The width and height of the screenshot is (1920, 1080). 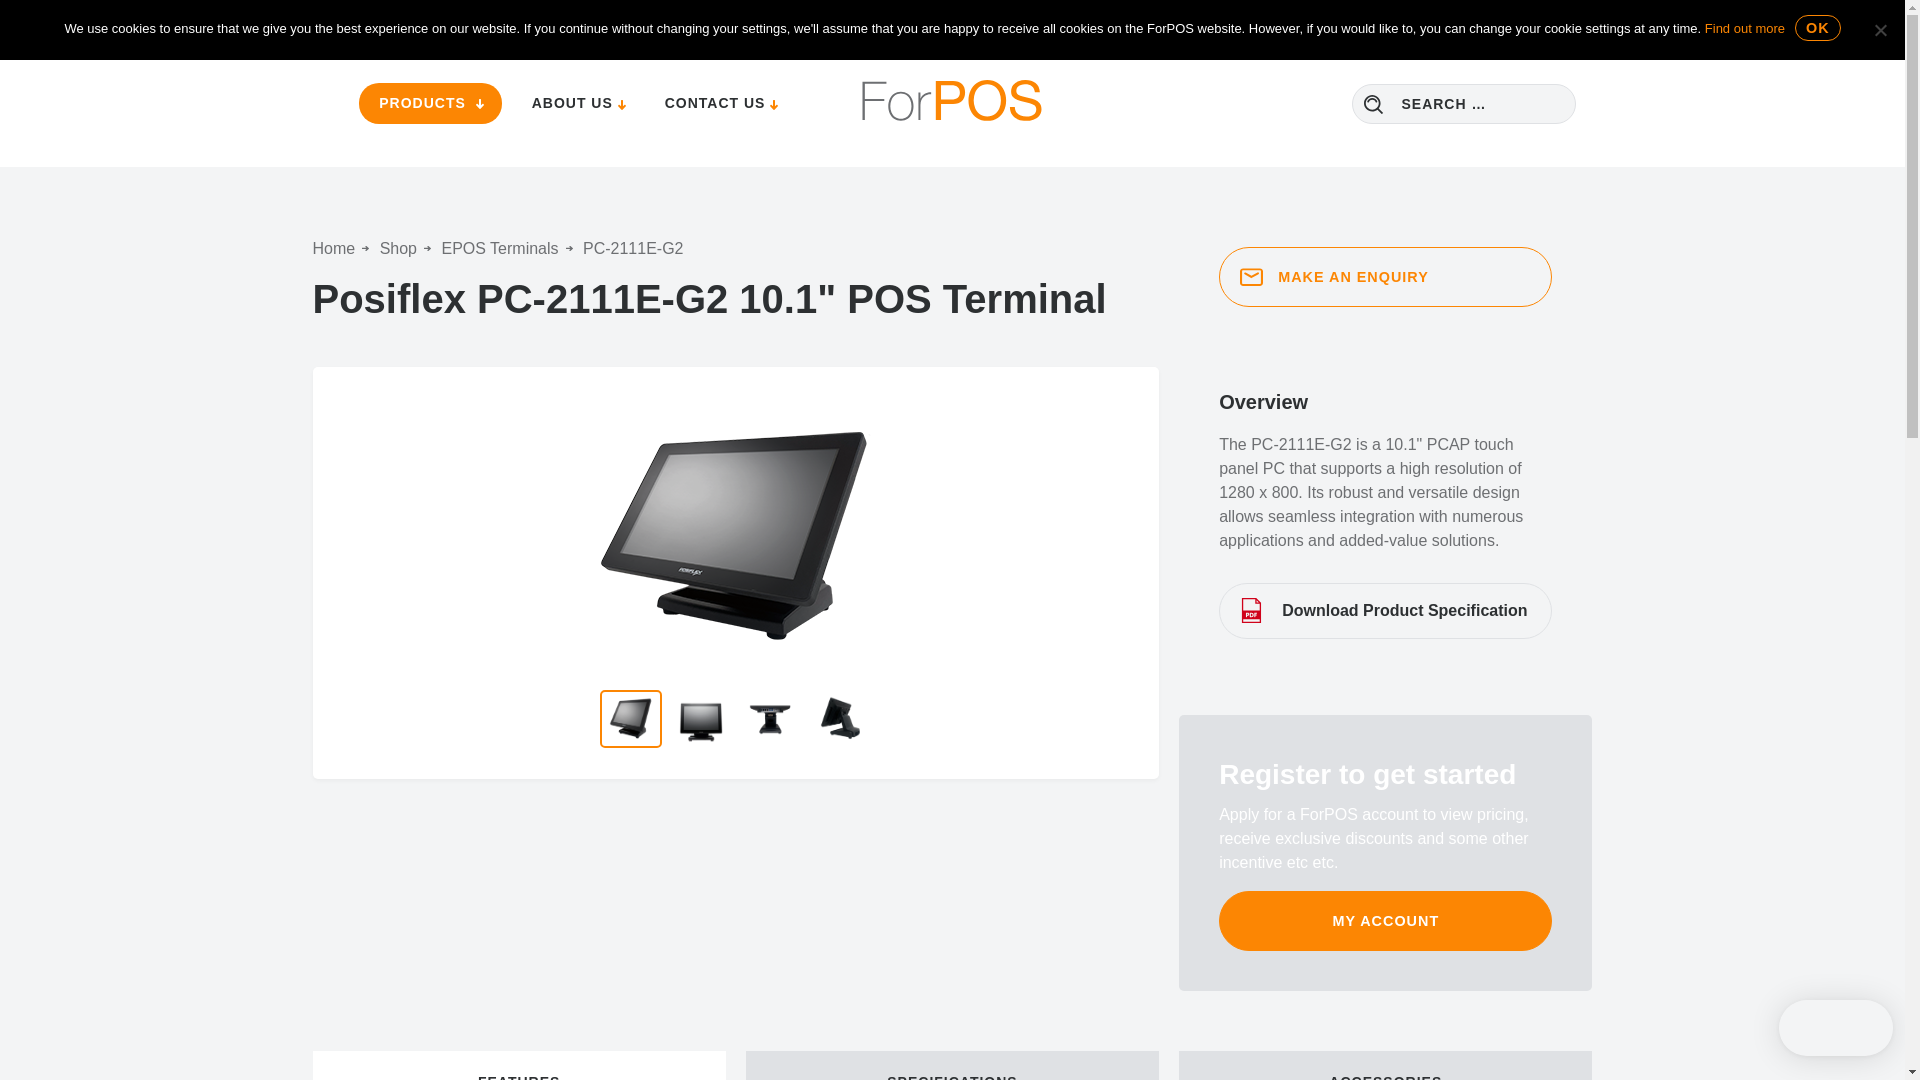 What do you see at coordinates (1374, 104) in the screenshot?
I see `Search` at bounding box center [1374, 104].